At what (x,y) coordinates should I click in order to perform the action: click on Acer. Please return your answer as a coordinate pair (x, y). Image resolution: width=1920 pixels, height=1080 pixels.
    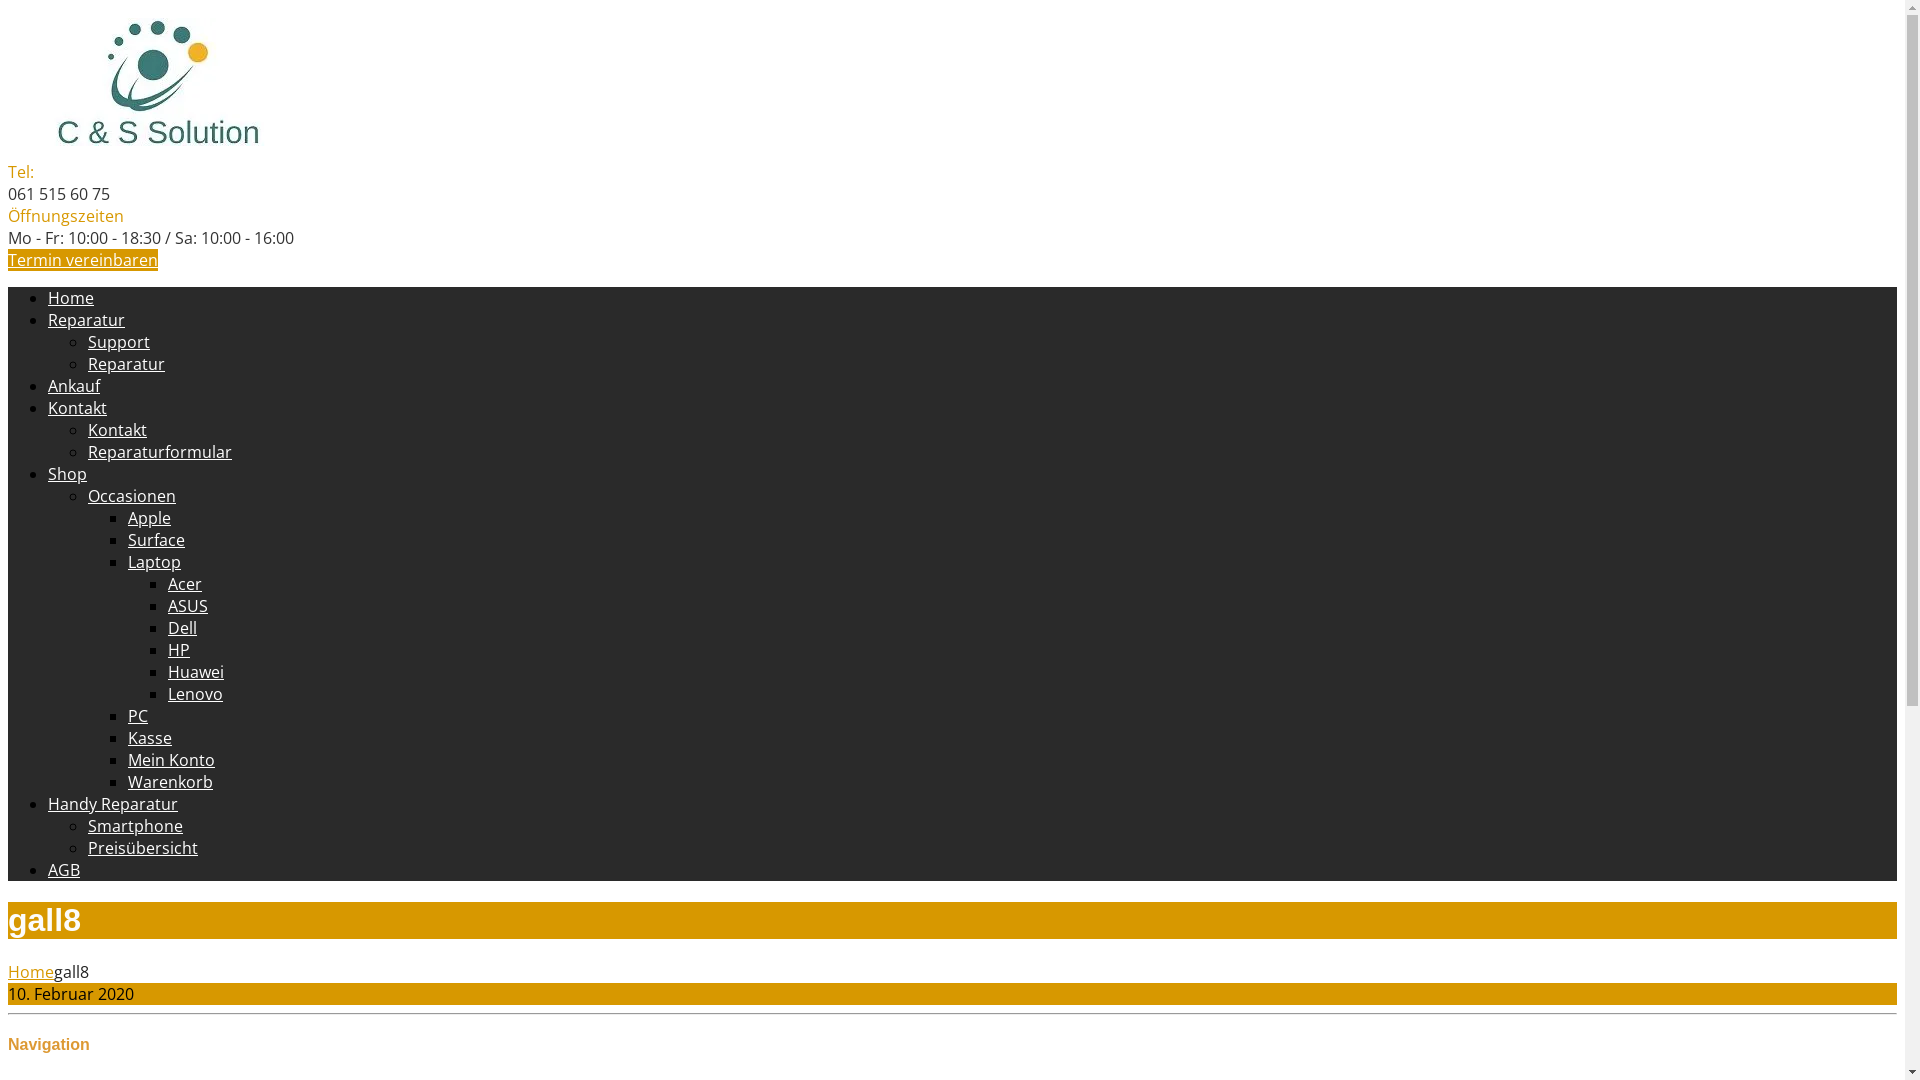
    Looking at the image, I should click on (185, 584).